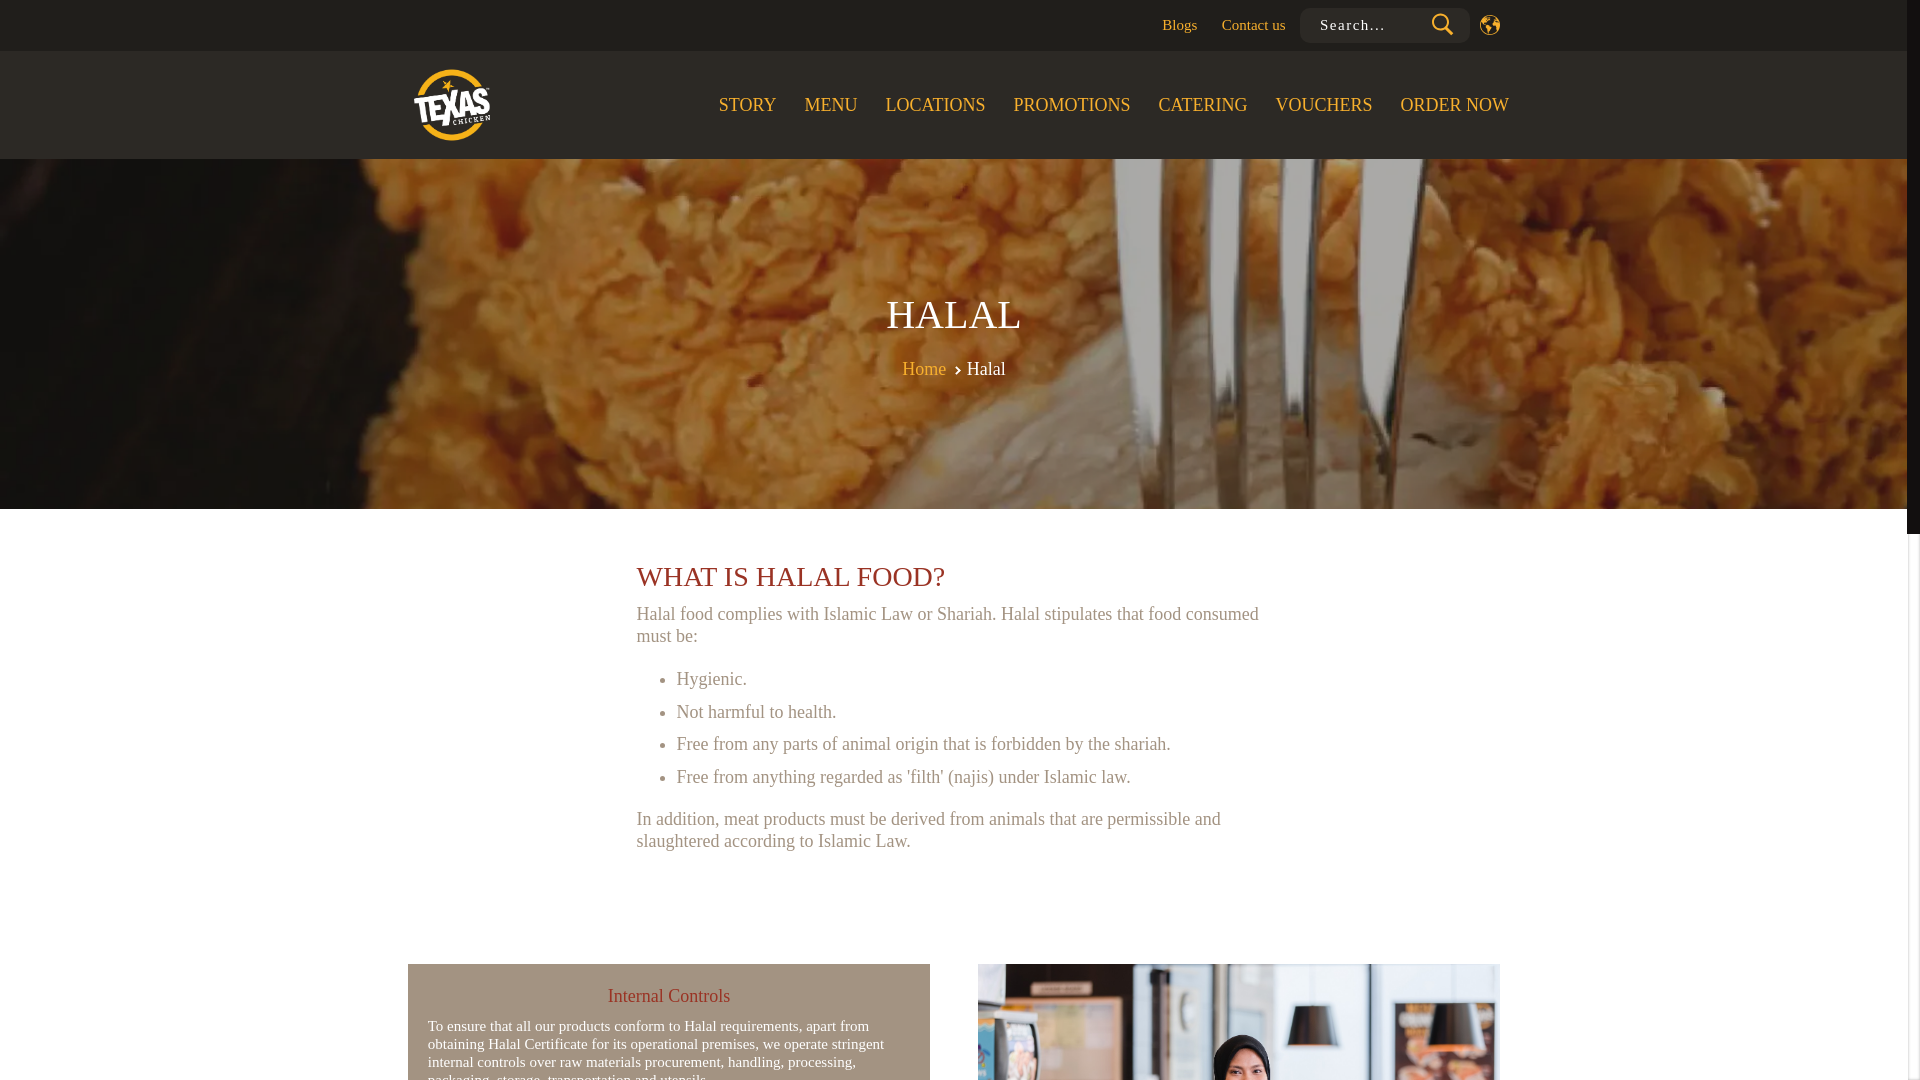 This screenshot has width=1920, height=1080. I want to click on Home, so click(924, 368).